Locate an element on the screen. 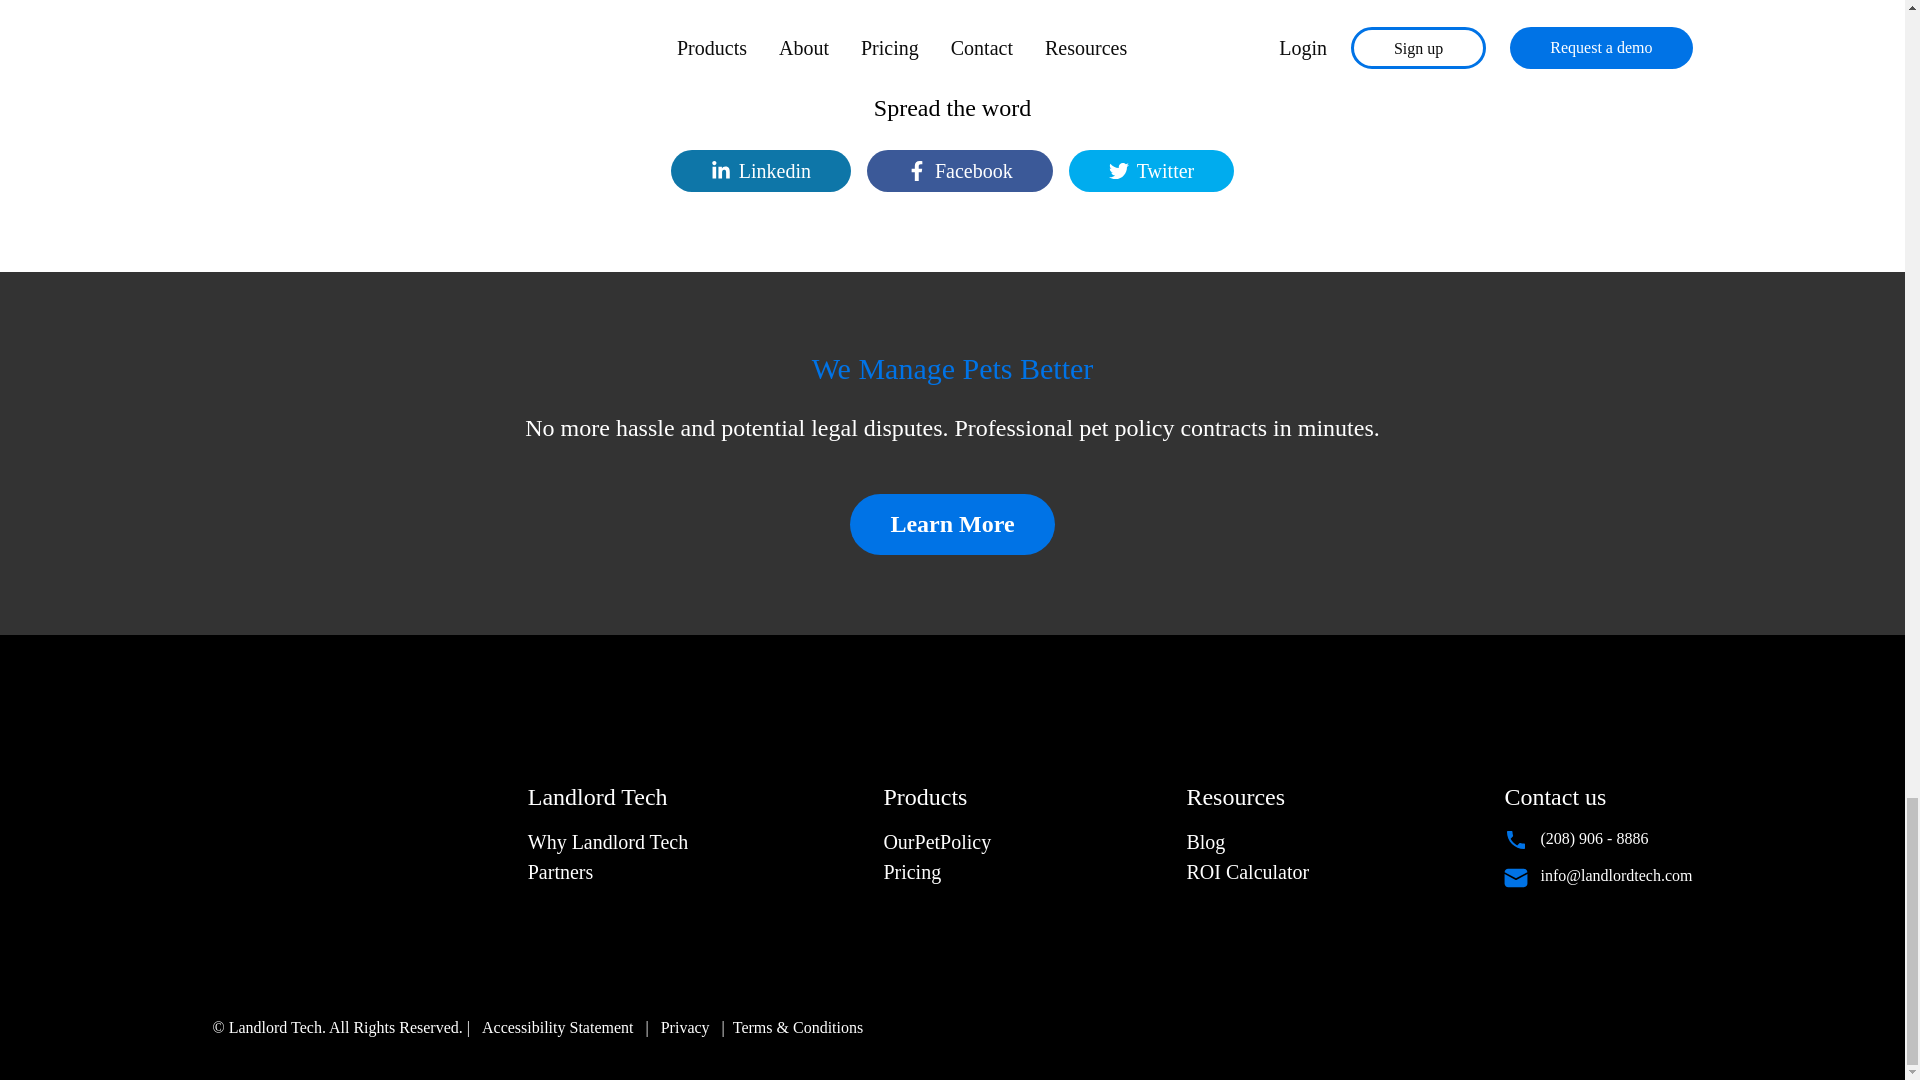 This screenshot has width=1920, height=1080. Why Landlord Tech is located at coordinates (608, 842).